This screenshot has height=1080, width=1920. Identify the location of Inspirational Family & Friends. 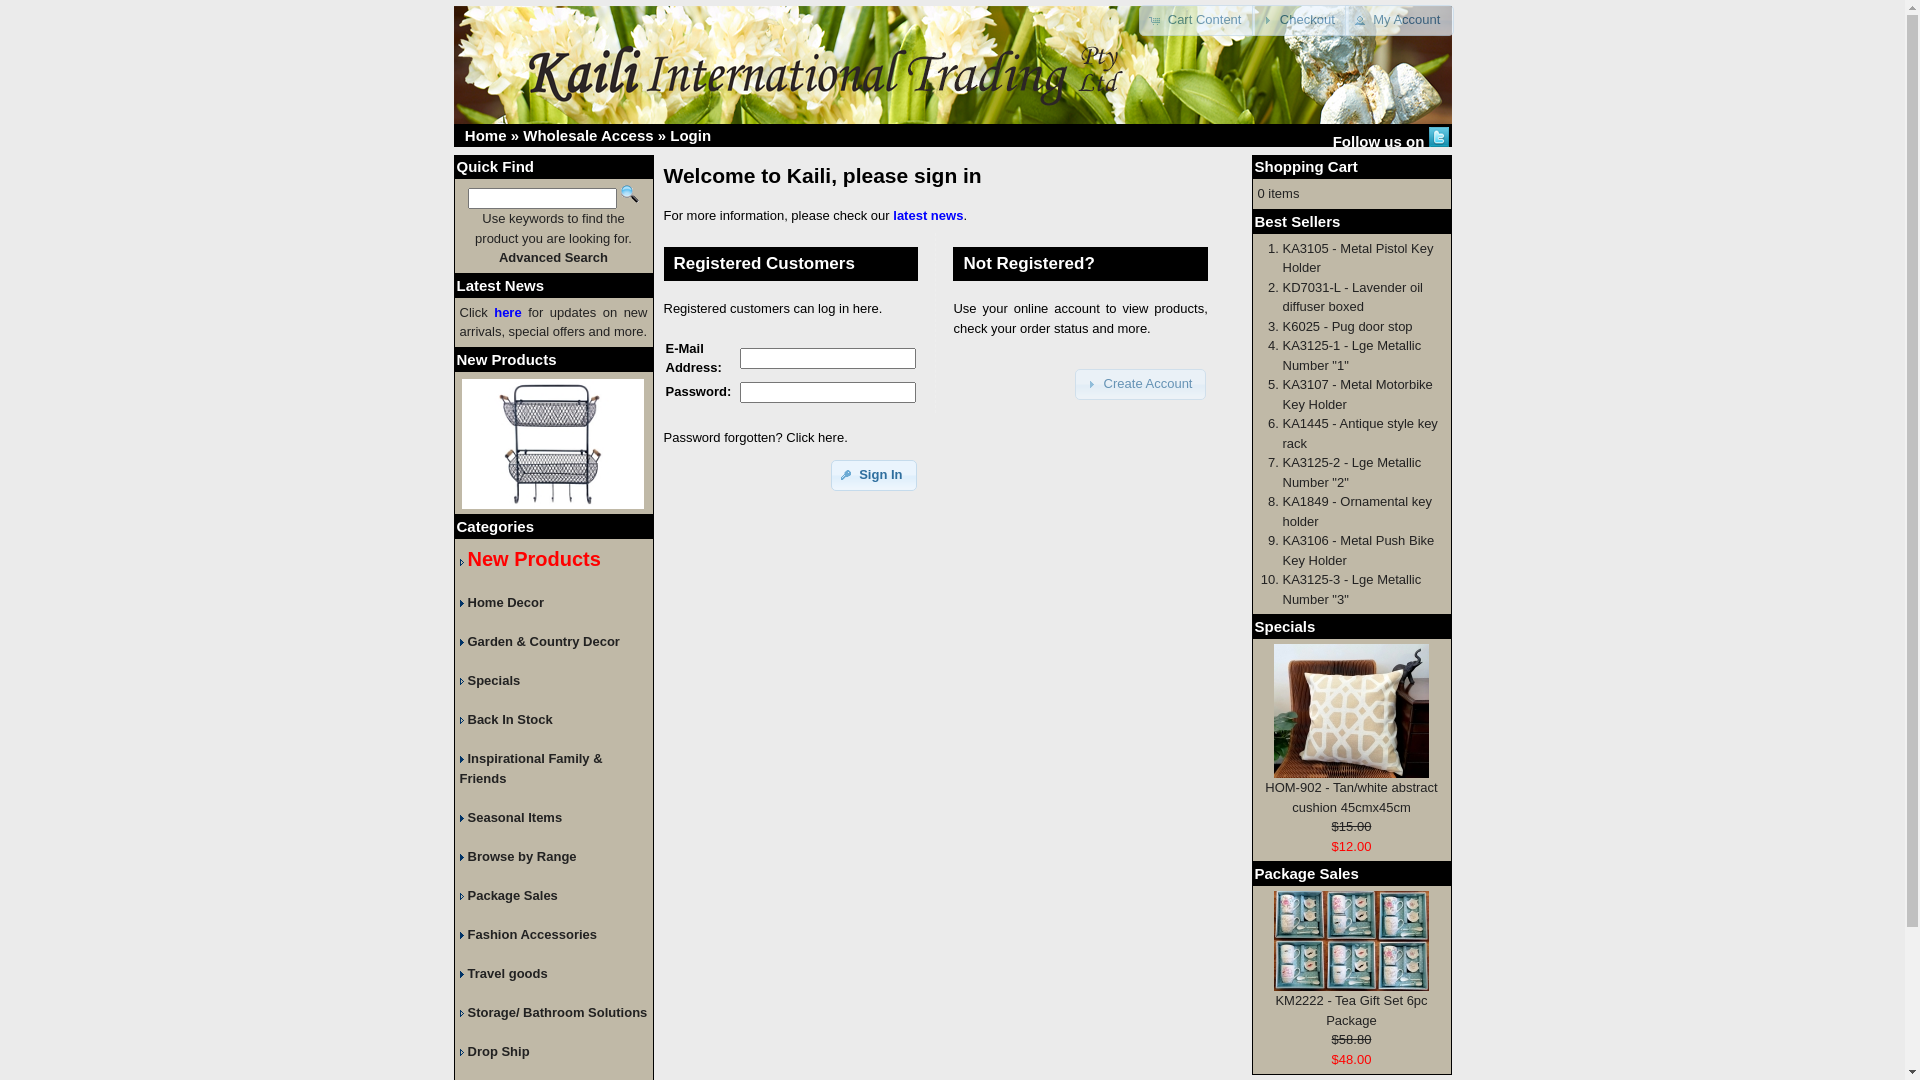
(532, 768).